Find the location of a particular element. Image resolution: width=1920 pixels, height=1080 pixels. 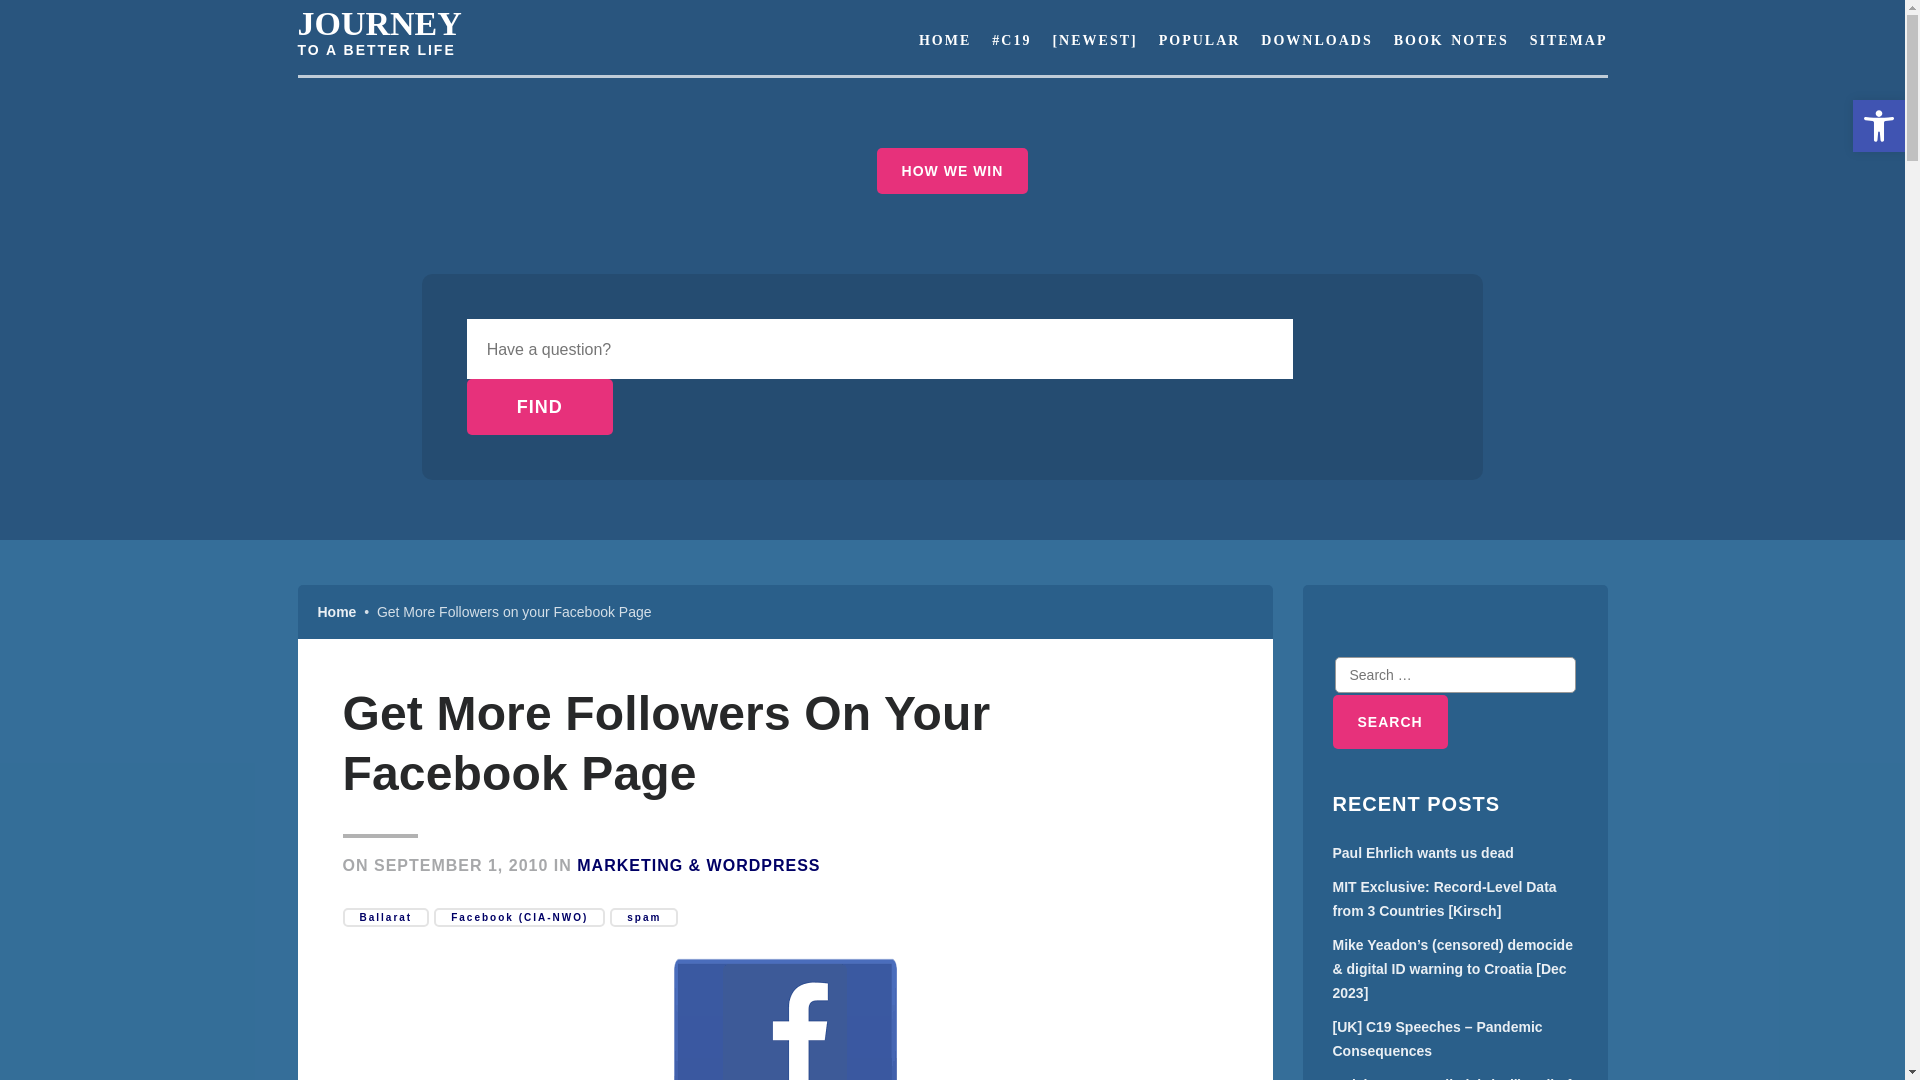

DOWNLOADS is located at coordinates (1316, 40).